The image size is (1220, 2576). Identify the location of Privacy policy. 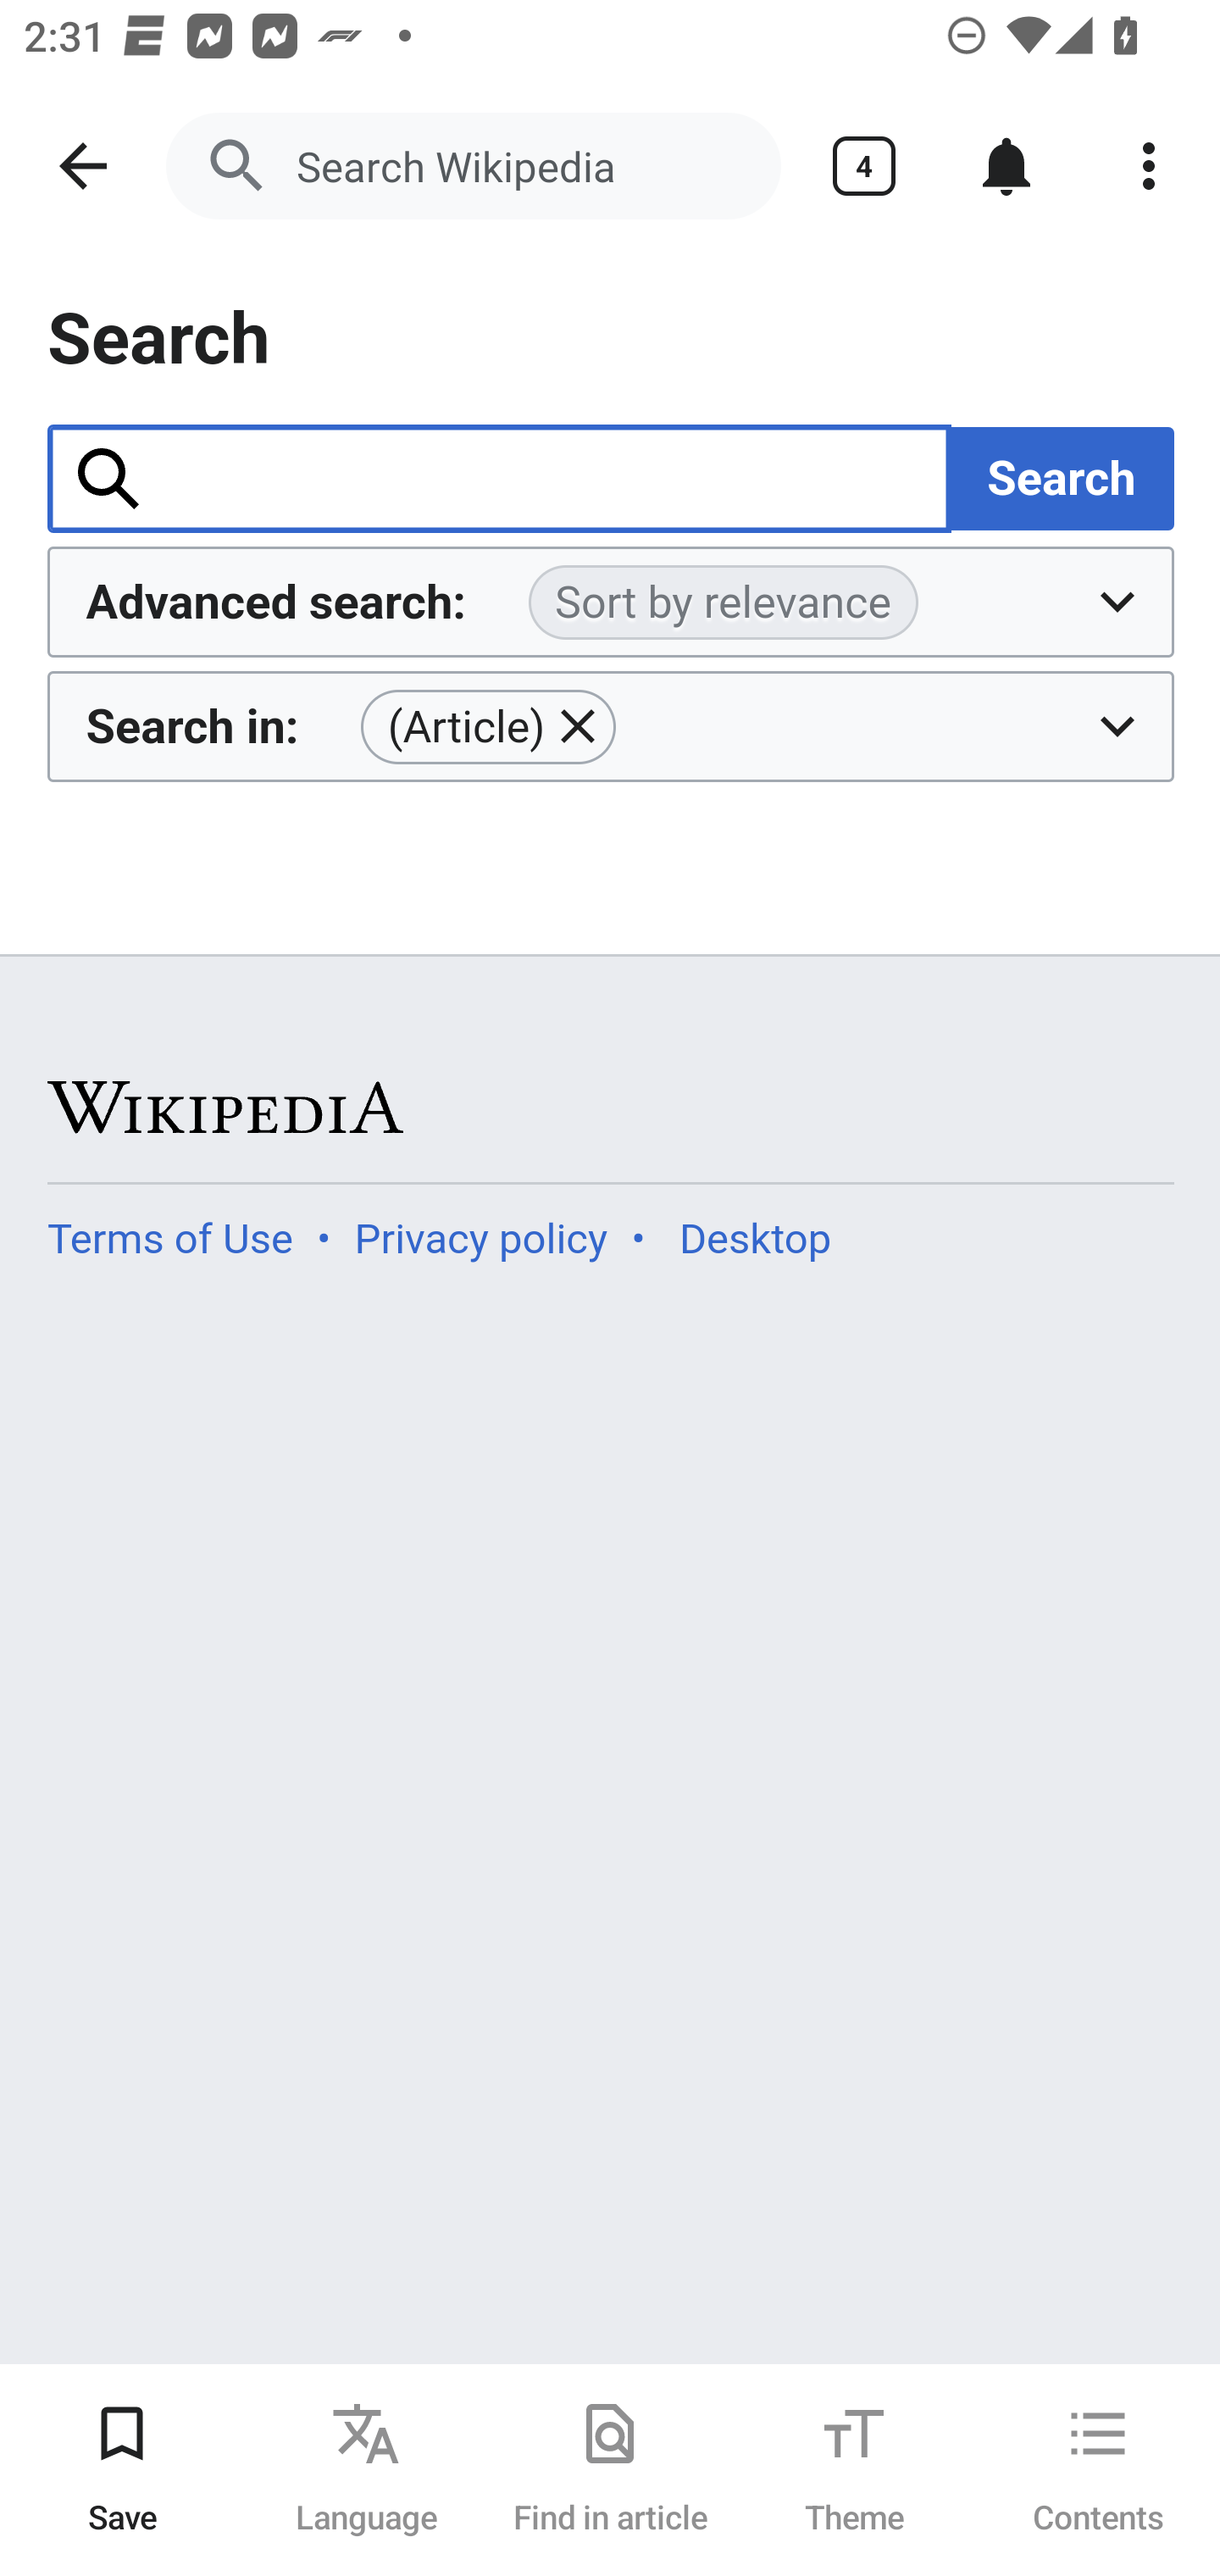
(481, 1239).